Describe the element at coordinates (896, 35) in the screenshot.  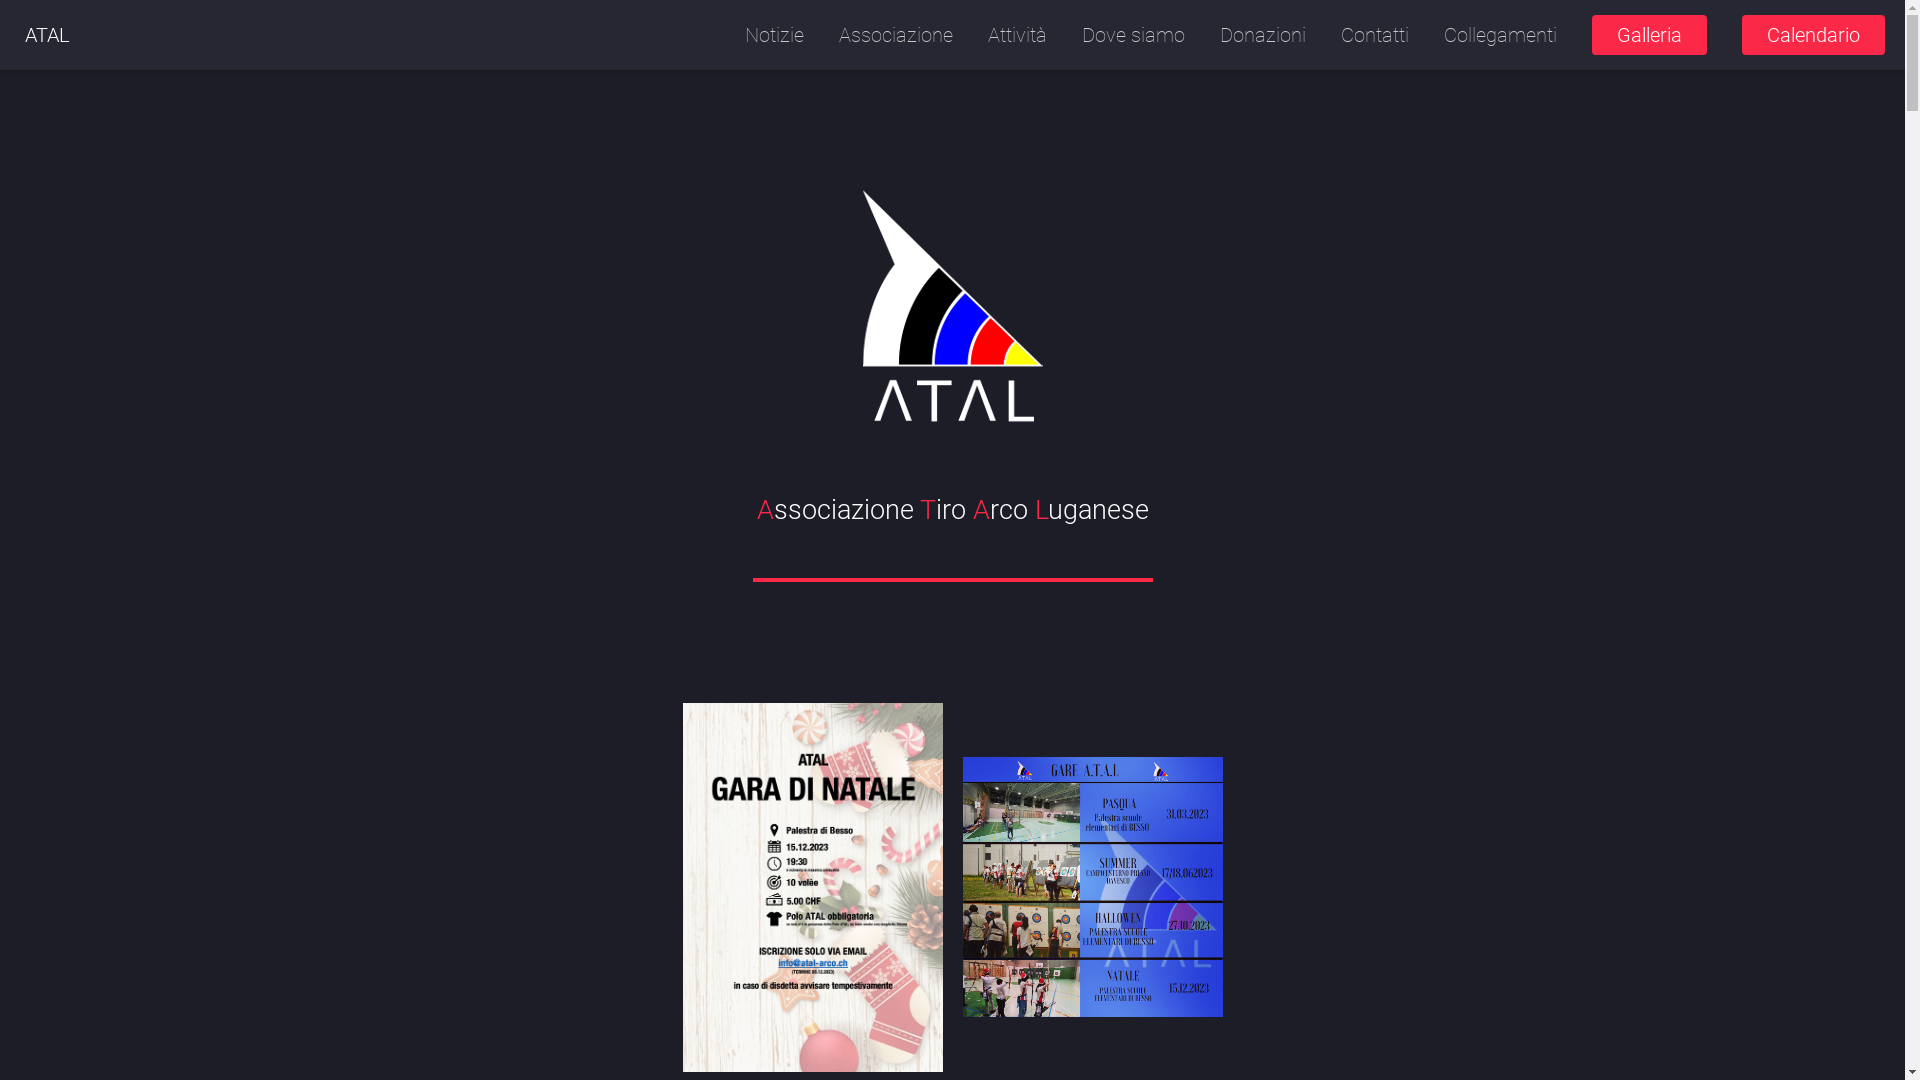
I see `Associazione` at that location.